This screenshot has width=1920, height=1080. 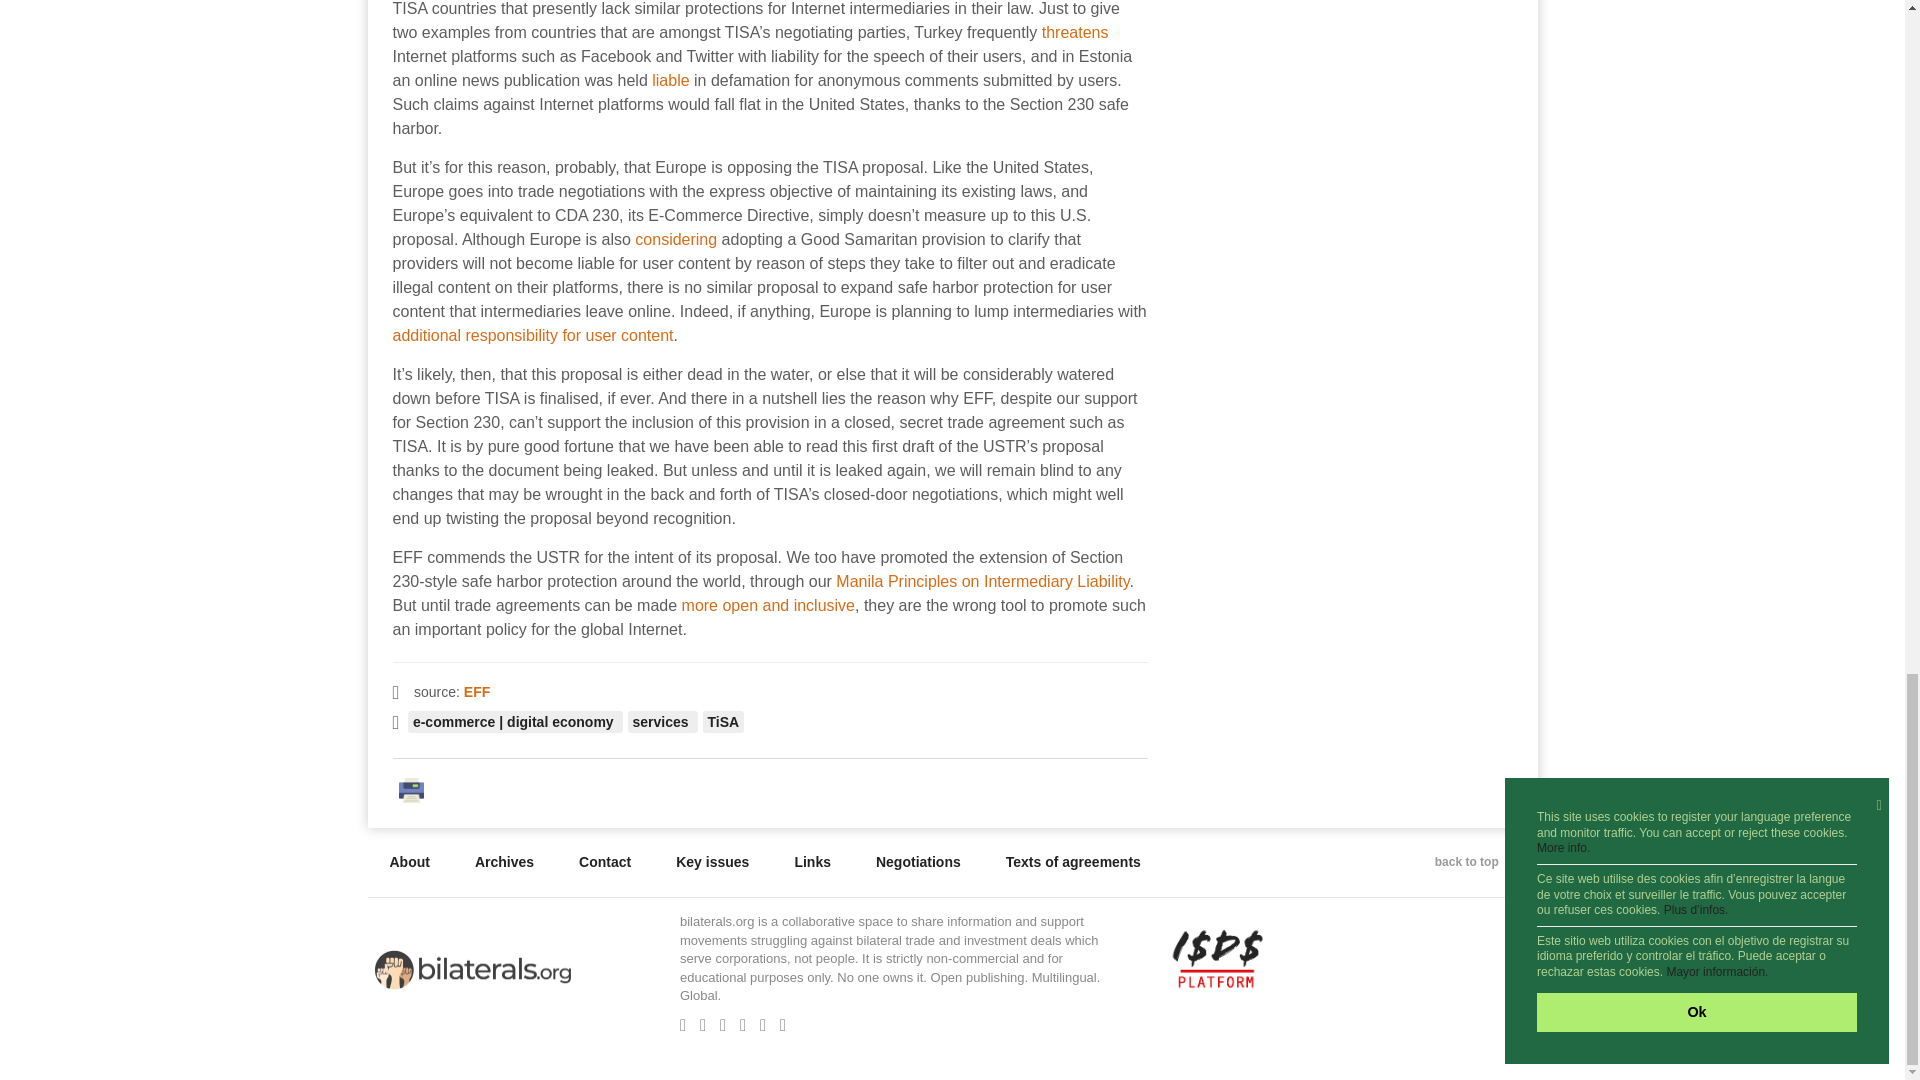 What do you see at coordinates (682, 1026) in the screenshot?
I see `Facebook` at bounding box center [682, 1026].